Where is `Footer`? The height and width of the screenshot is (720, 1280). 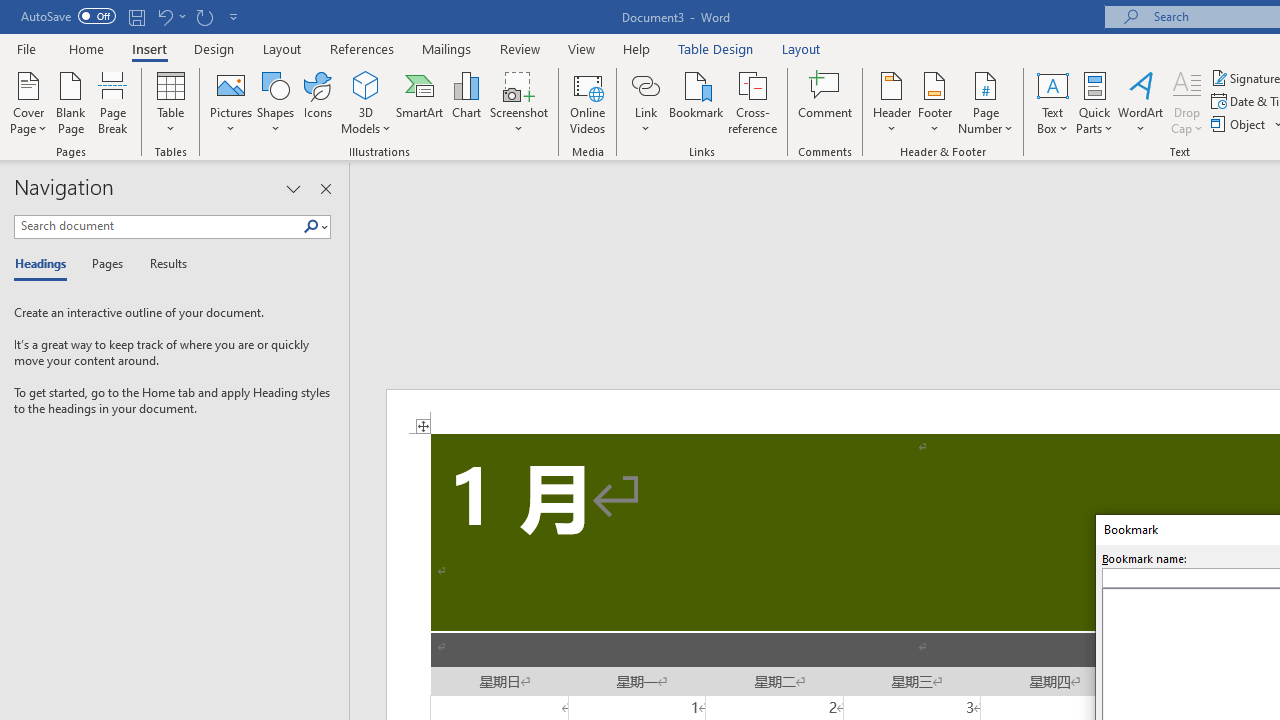
Footer is located at coordinates (934, 102).